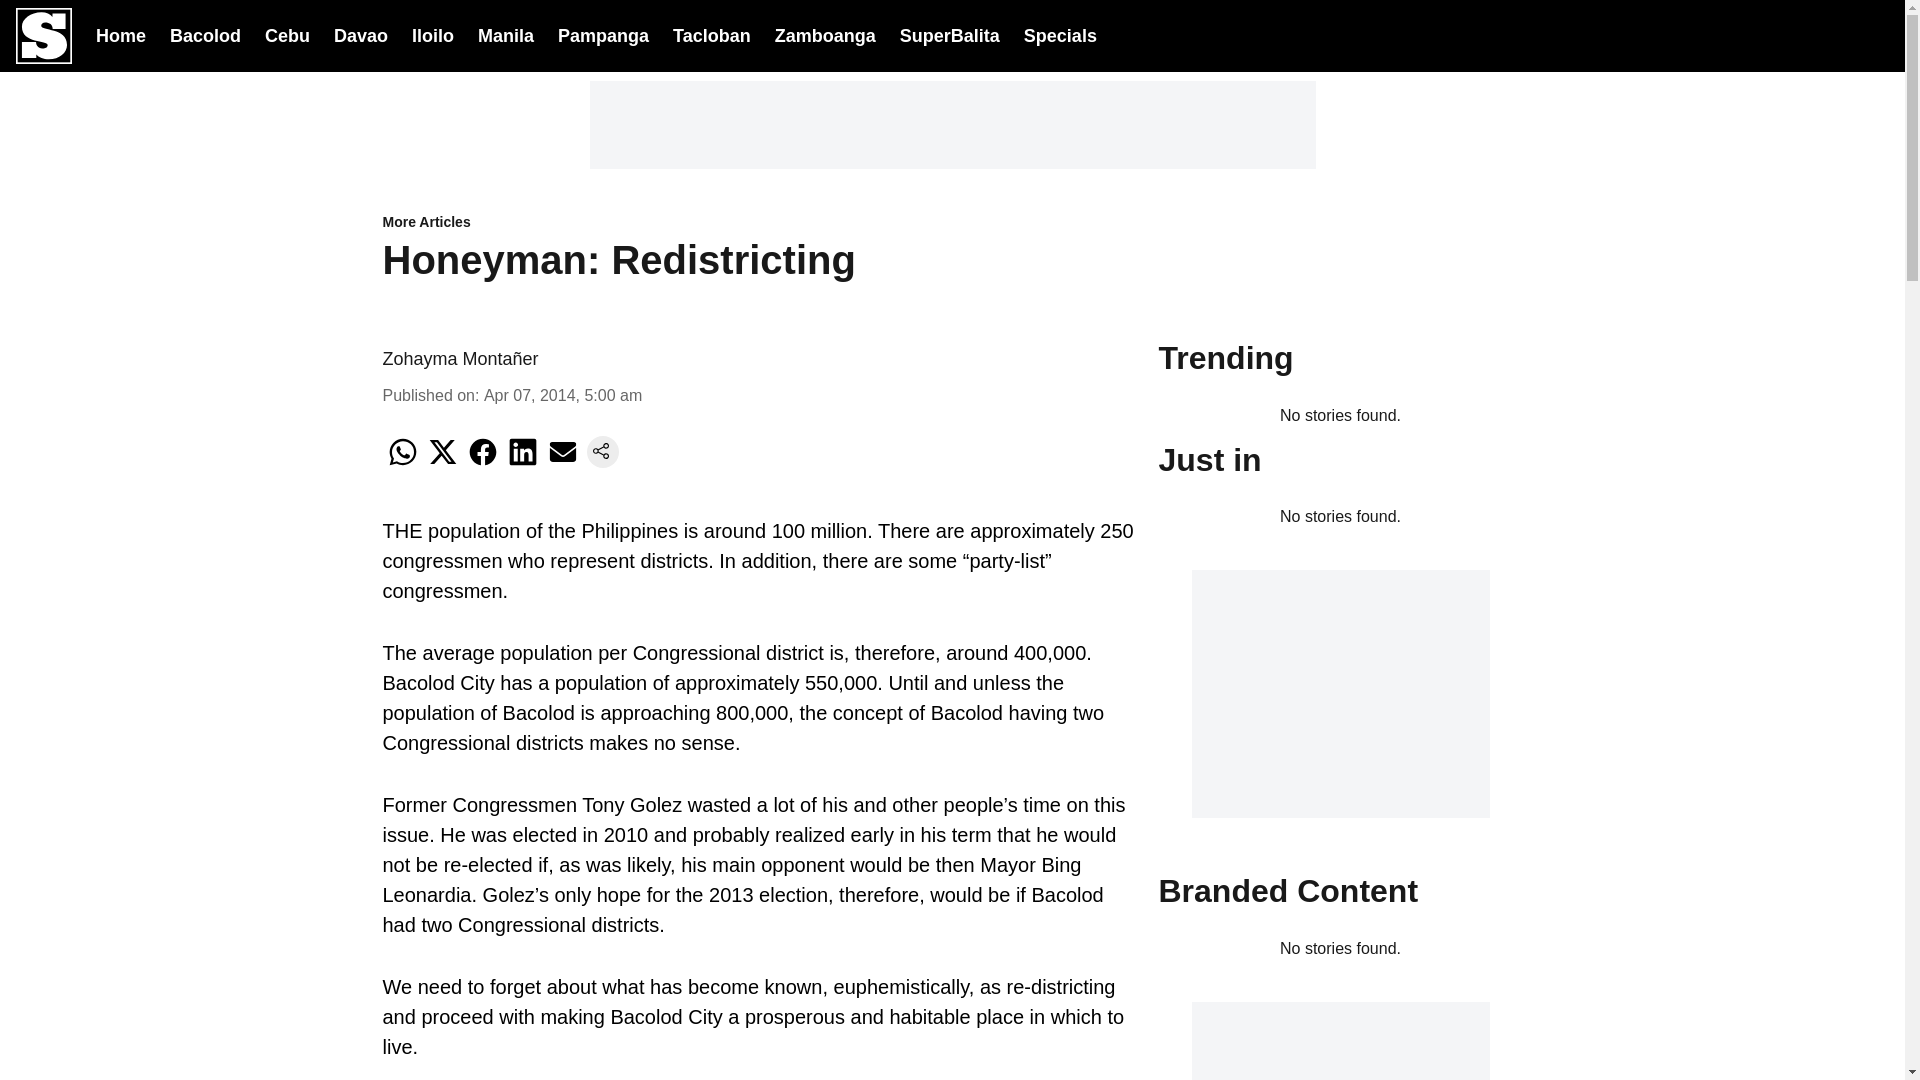 This screenshot has height=1080, width=1920. What do you see at coordinates (432, 34) in the screenshot?
I see `Iloilo` at bounding box center [432, 34].